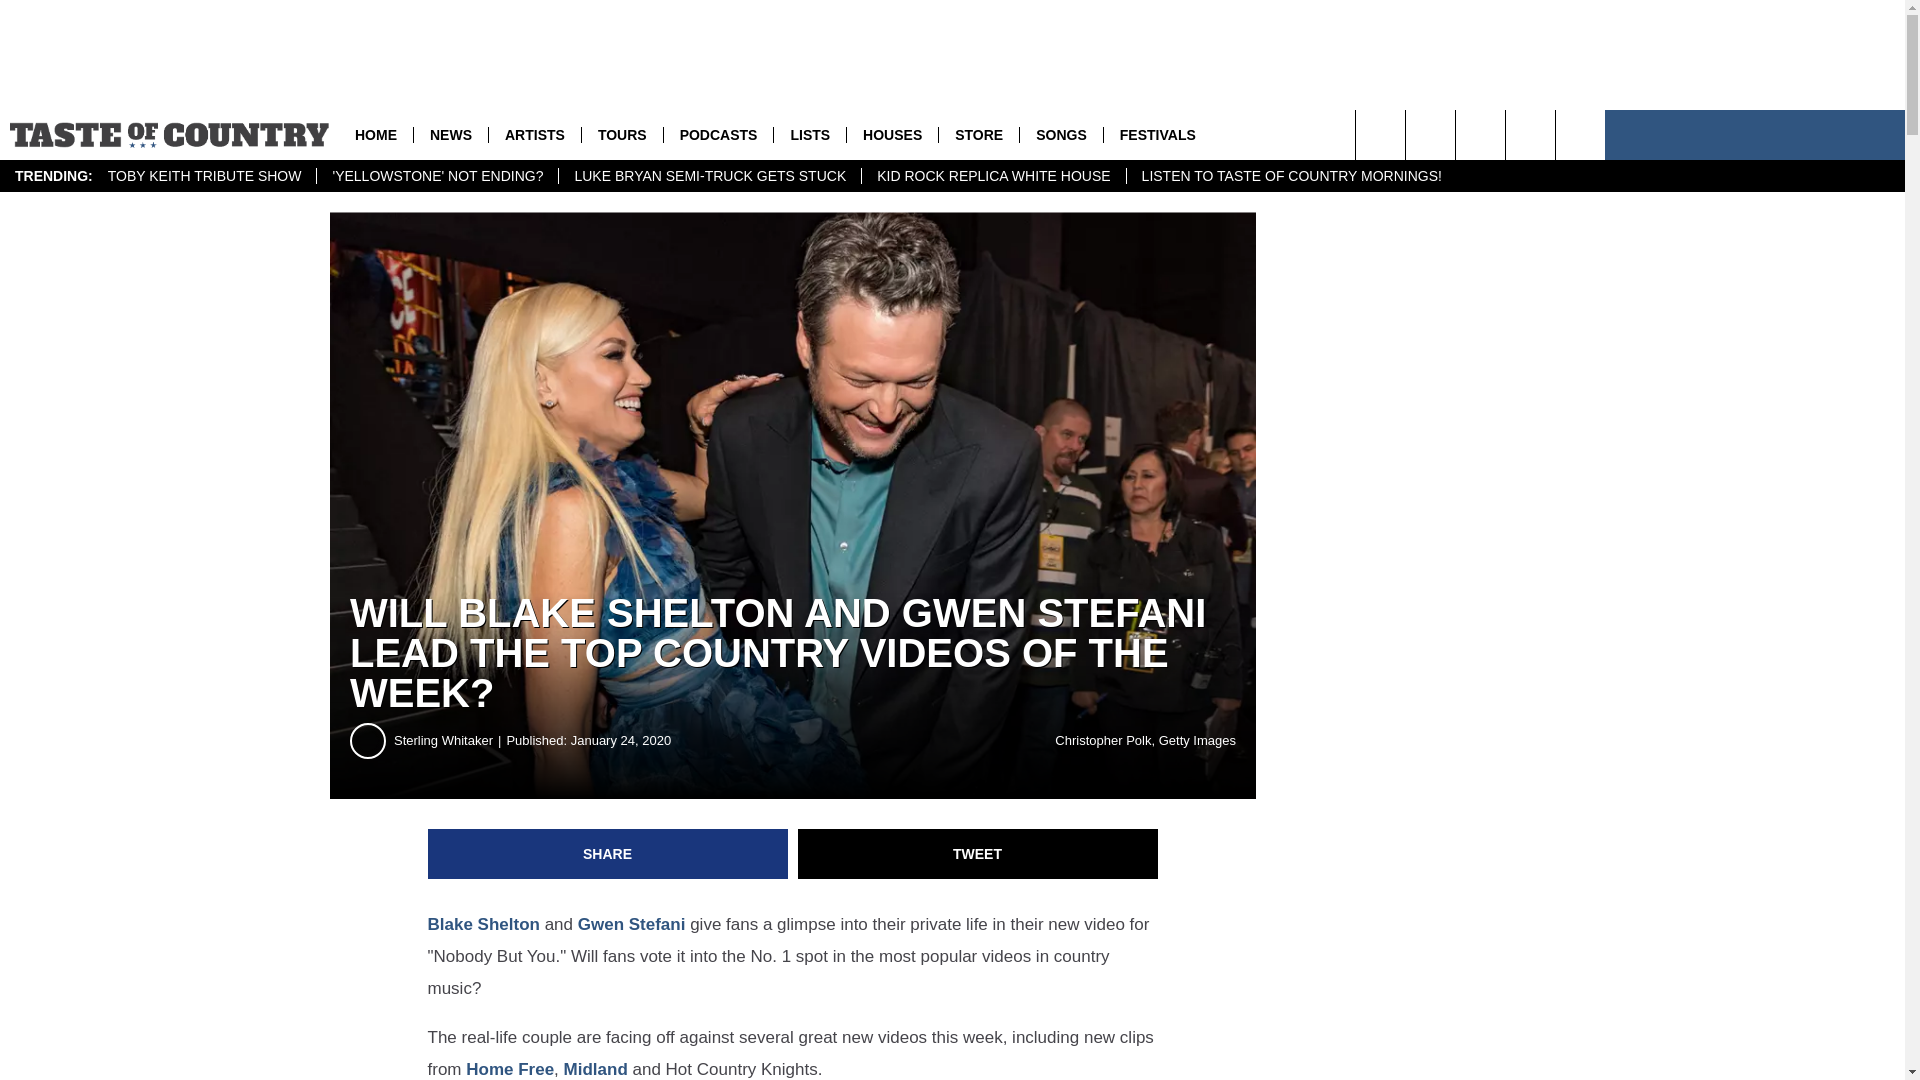 The image size is (1920, 1080). Describe the element at coordinates (1156, 134) in the screenshot. I see `FESTIVALS` at that location.